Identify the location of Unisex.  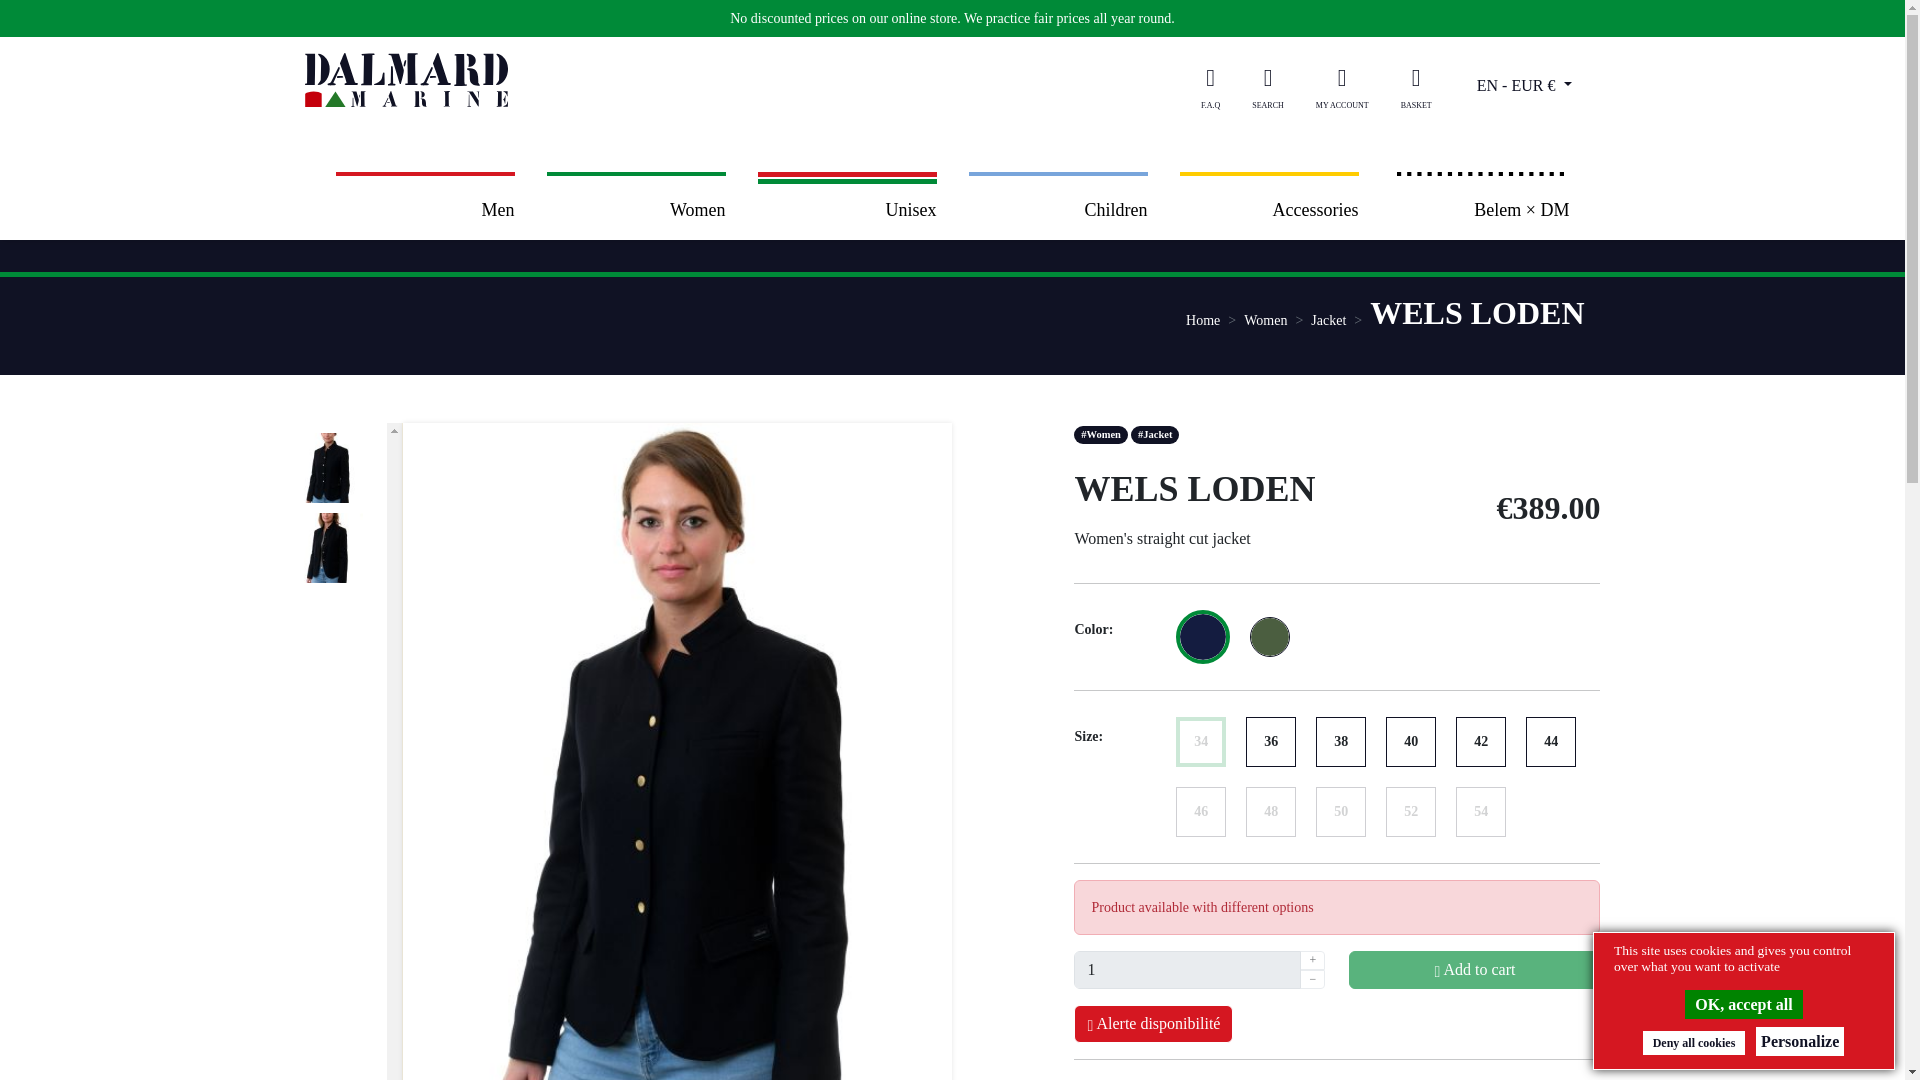
(847, 210).